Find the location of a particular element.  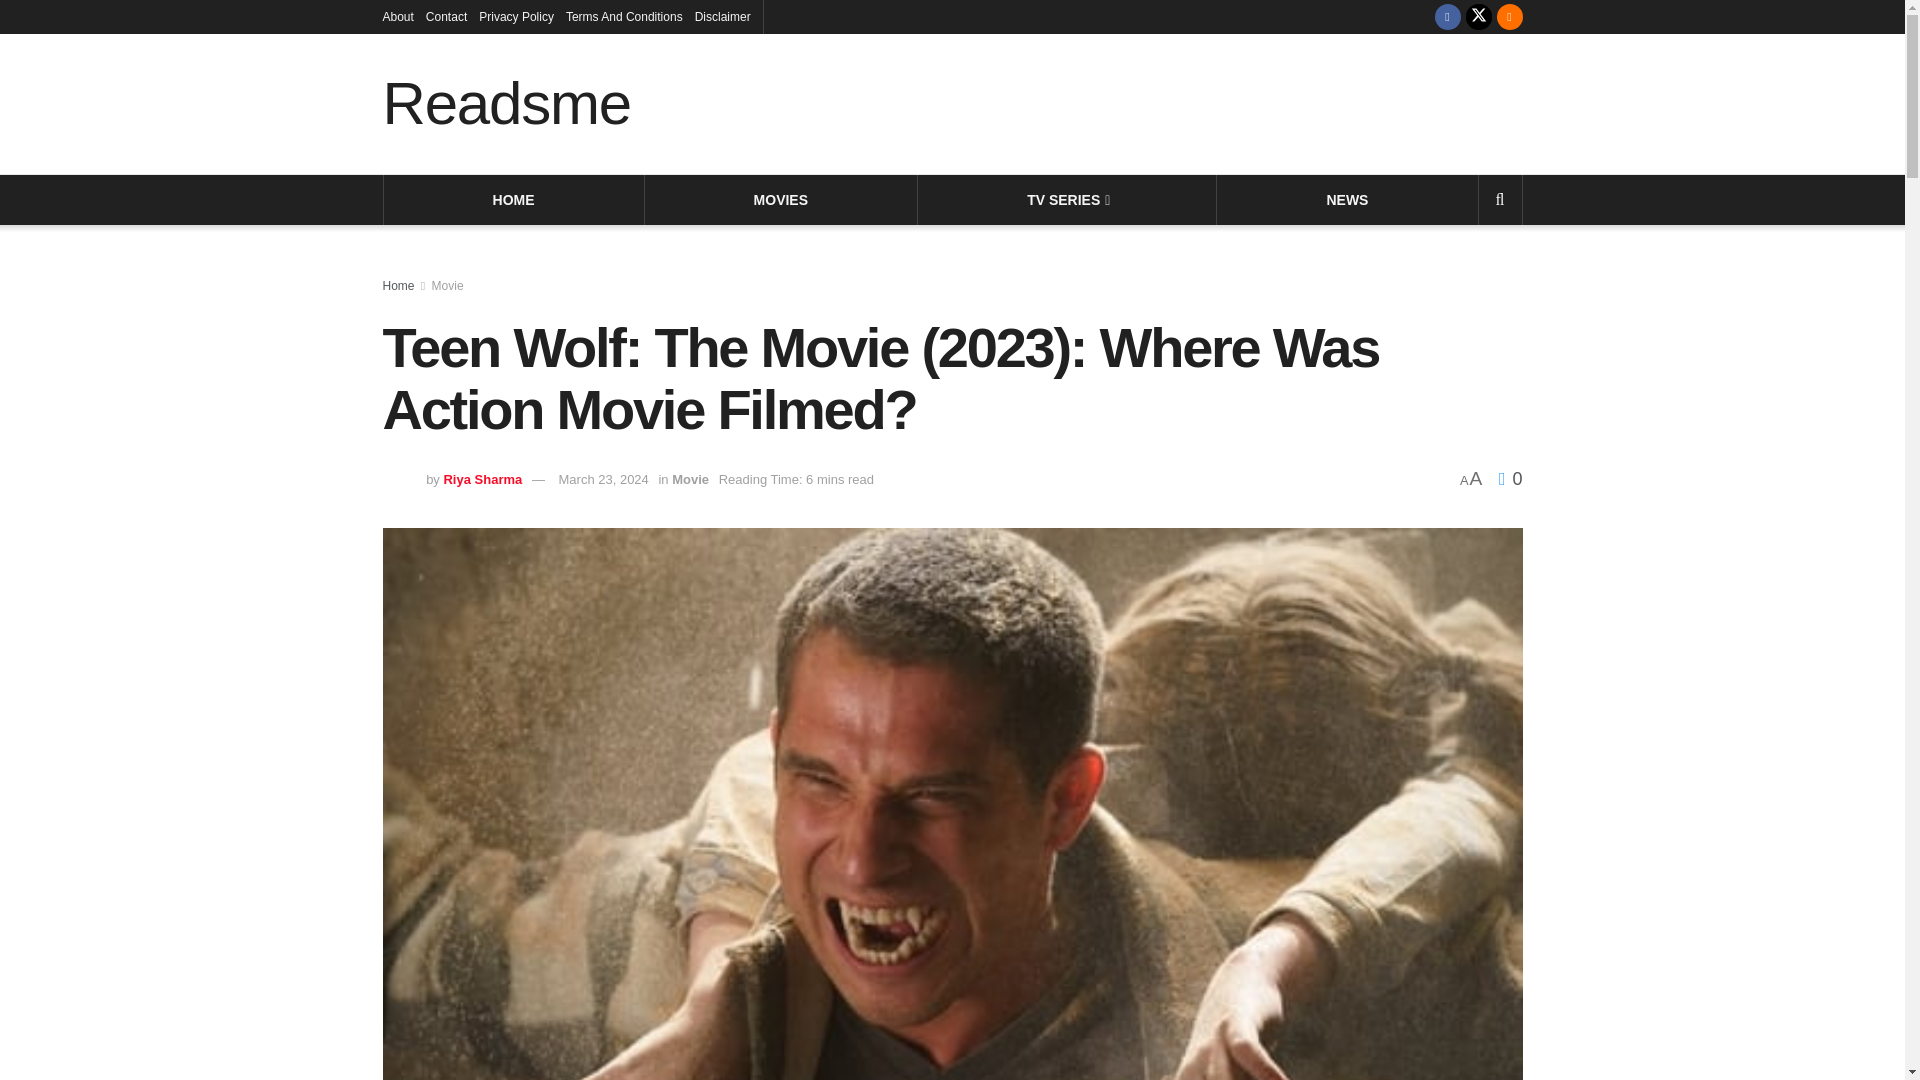

HOME is located at coordinates (514, 199).